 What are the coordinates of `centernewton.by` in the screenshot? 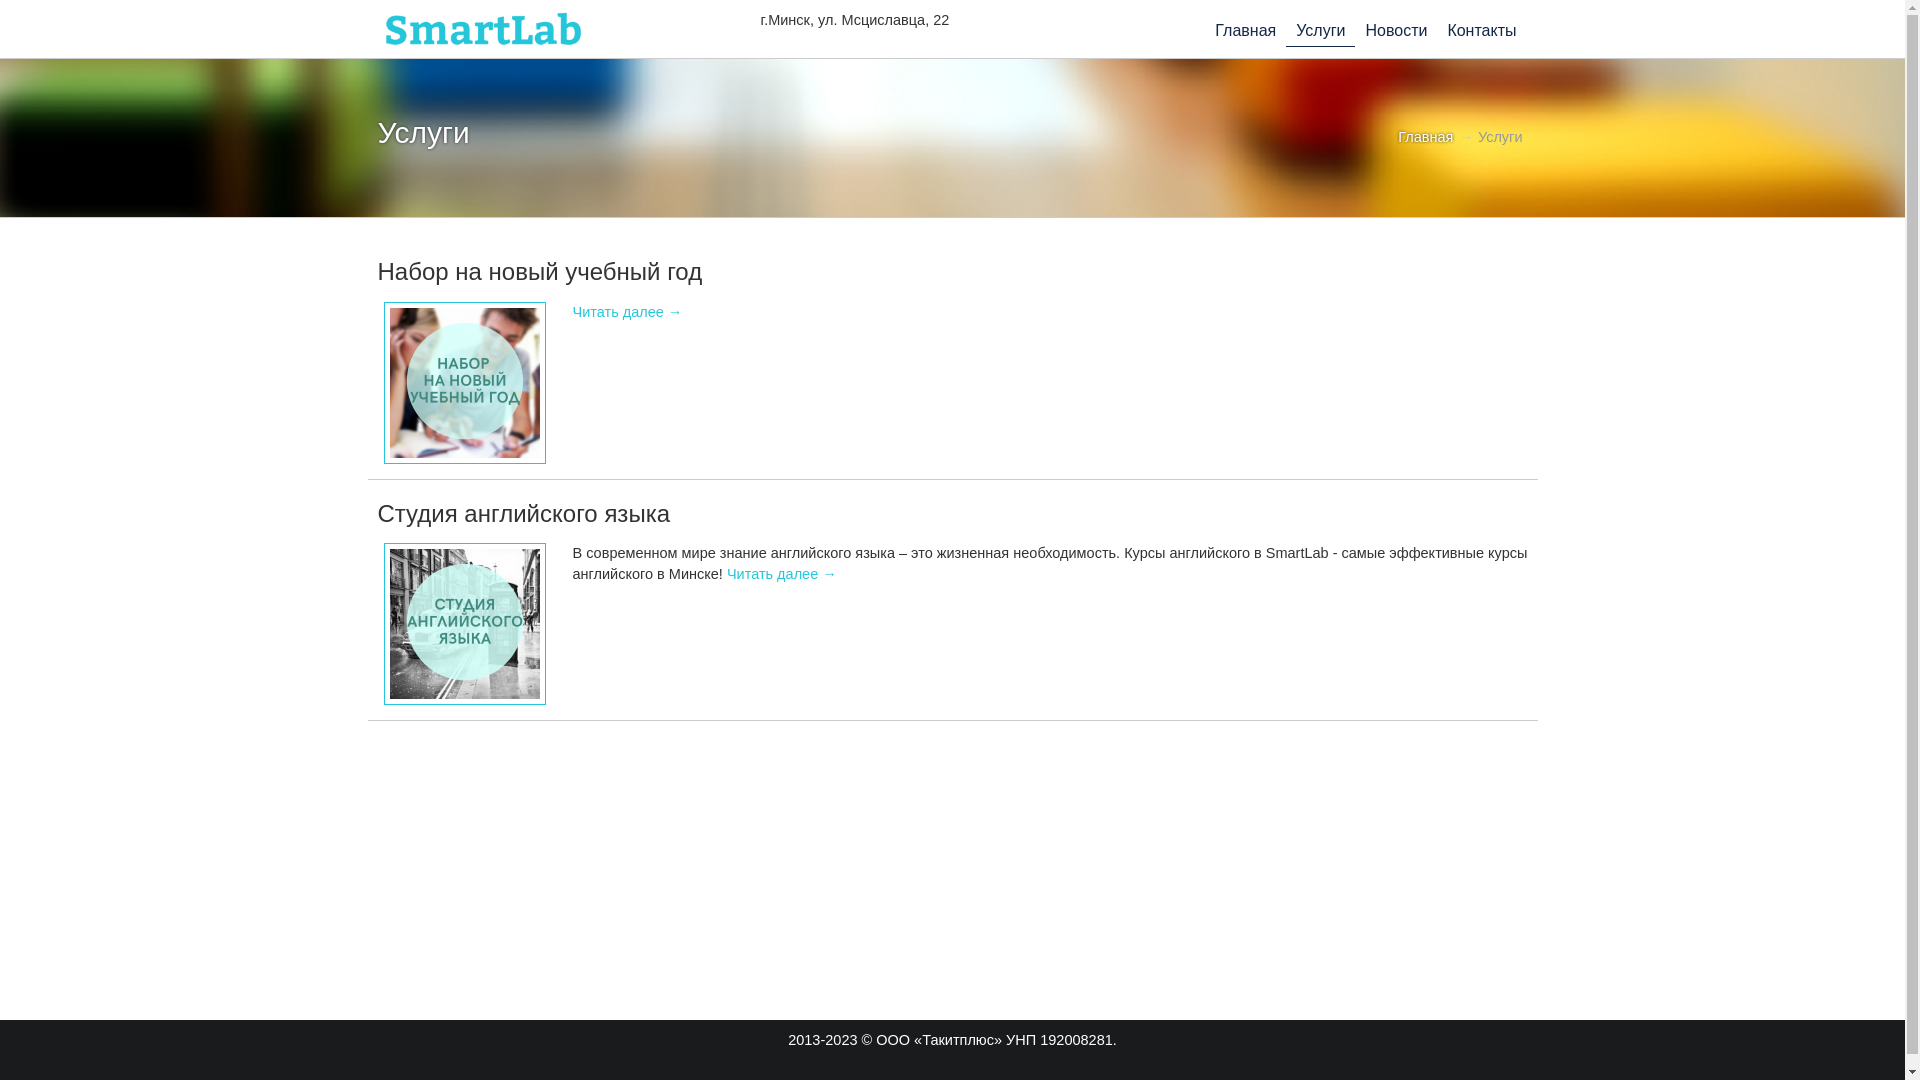 It's located at (483, 29).